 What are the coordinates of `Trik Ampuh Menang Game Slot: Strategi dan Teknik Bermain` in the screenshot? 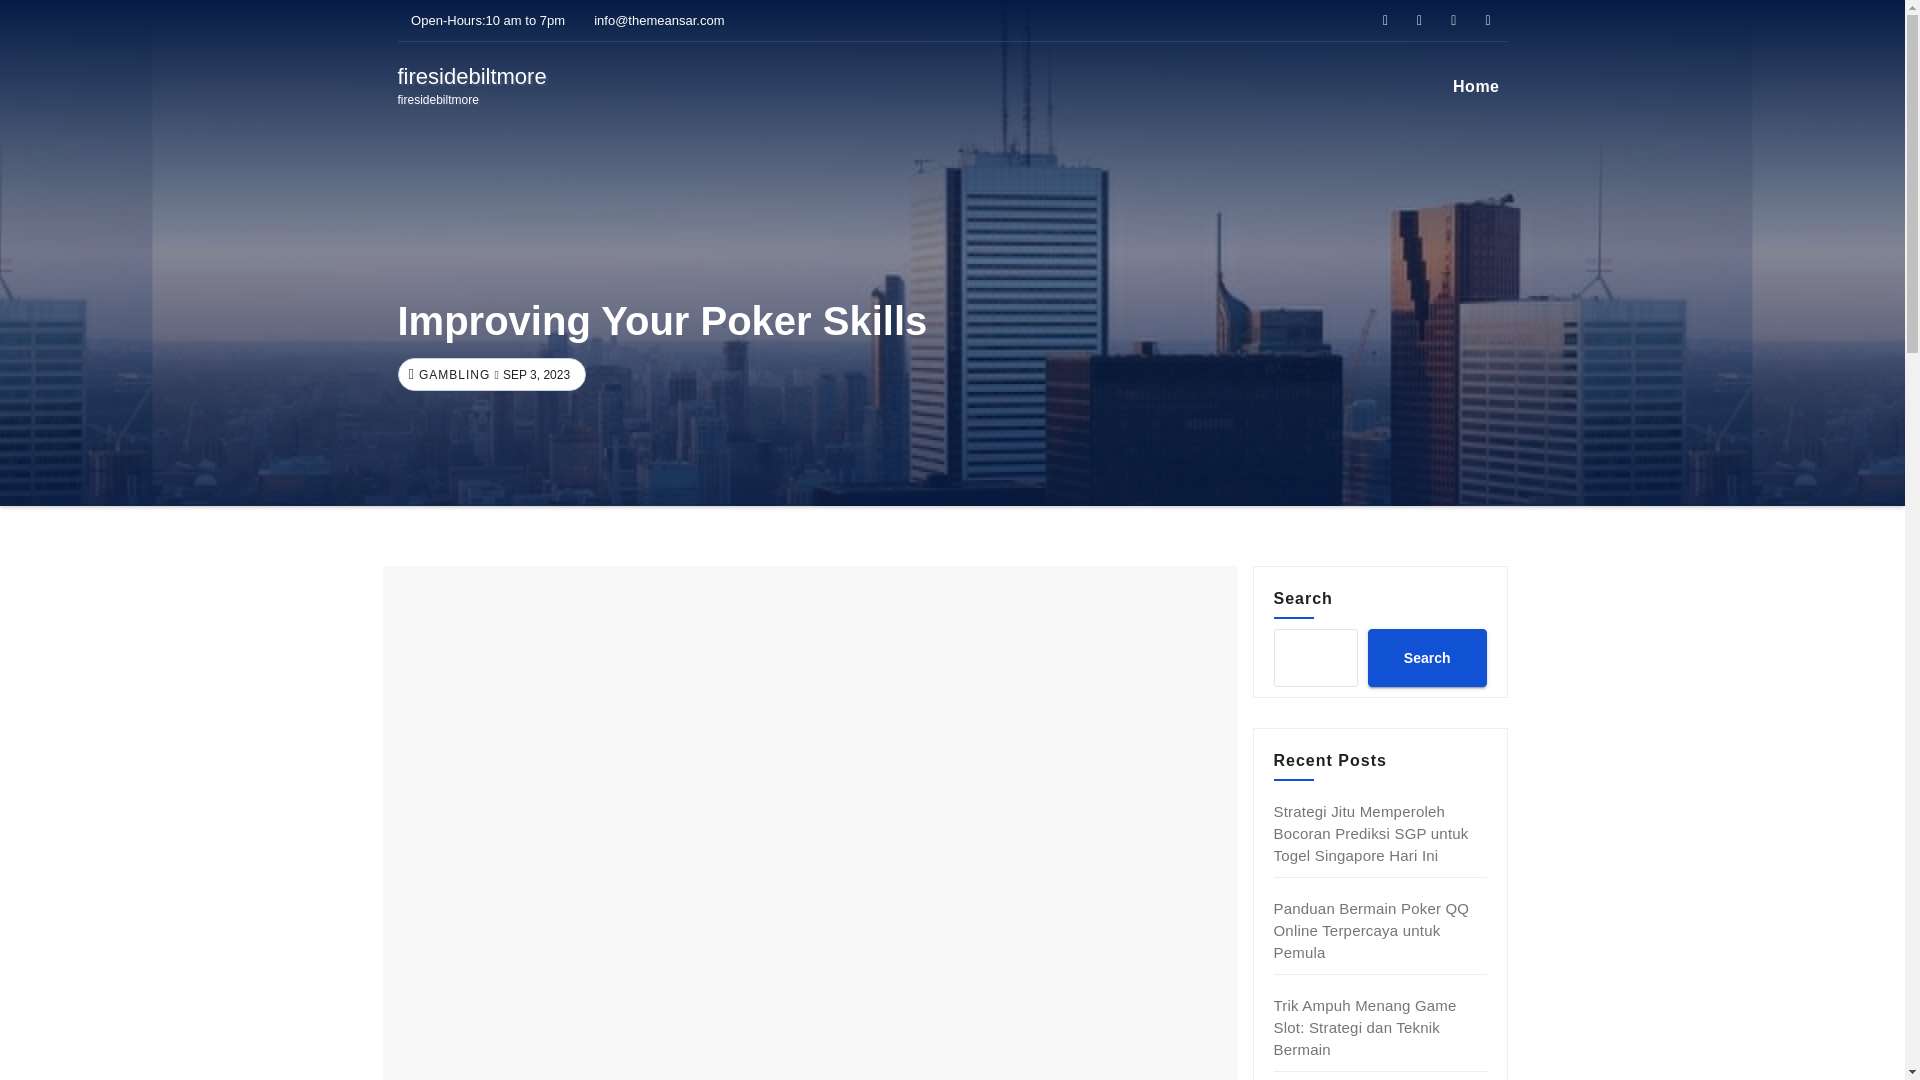 It's located at (1426, 657).